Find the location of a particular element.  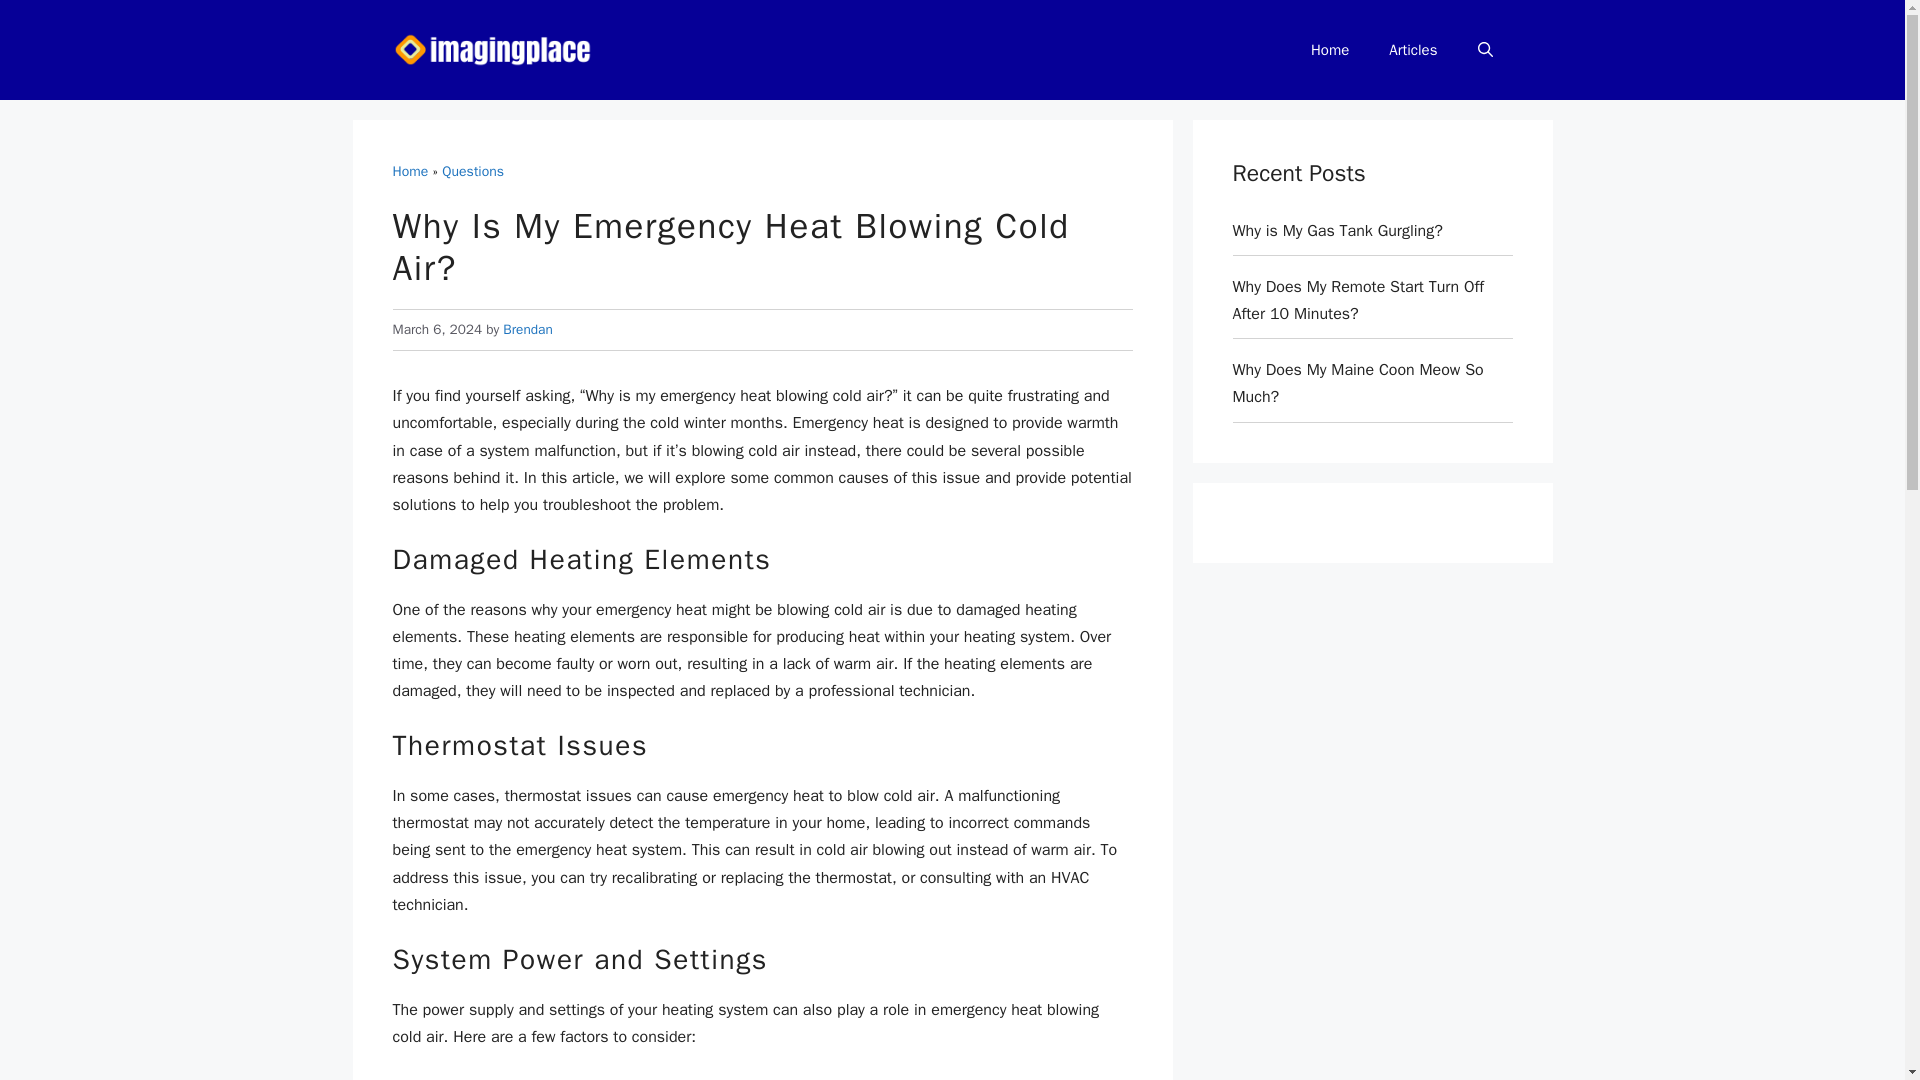

Home is located at coordinates (410, 172).